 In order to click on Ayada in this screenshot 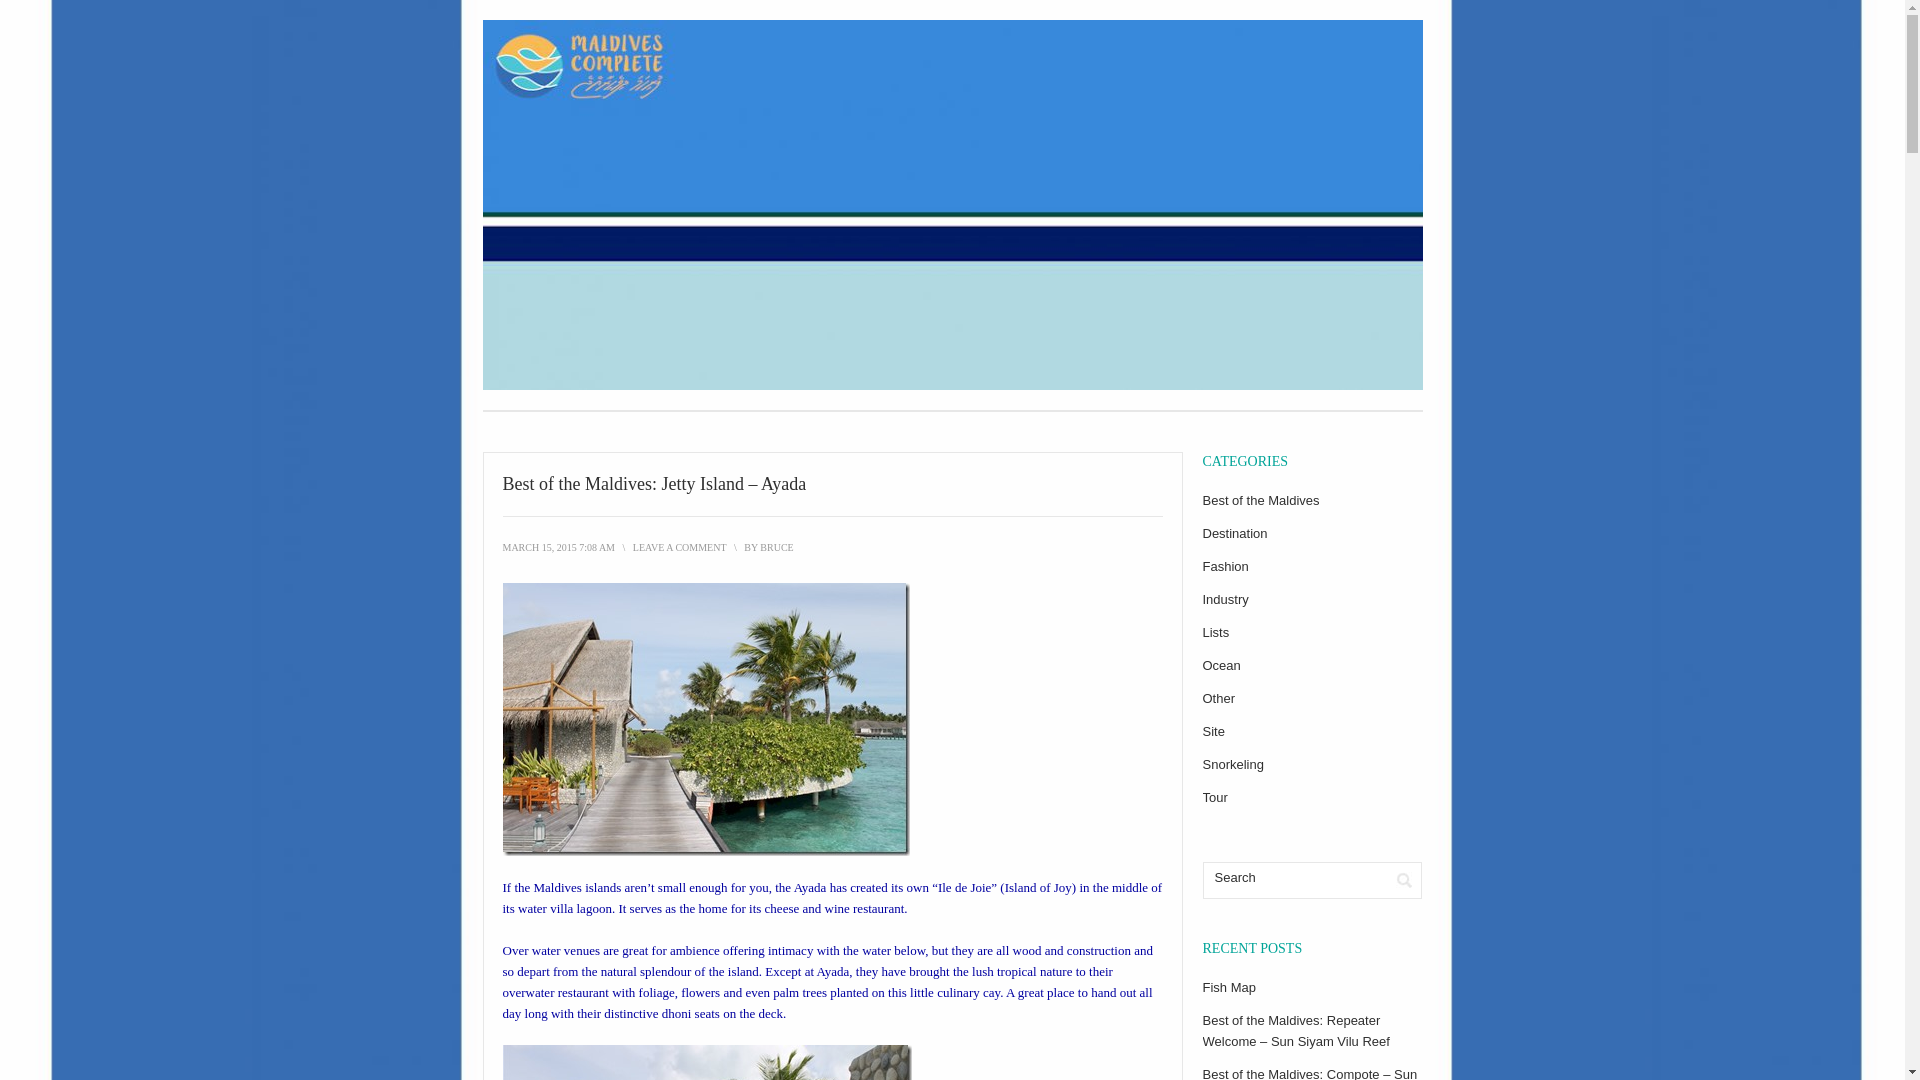, I will do `click(810, 888)`.